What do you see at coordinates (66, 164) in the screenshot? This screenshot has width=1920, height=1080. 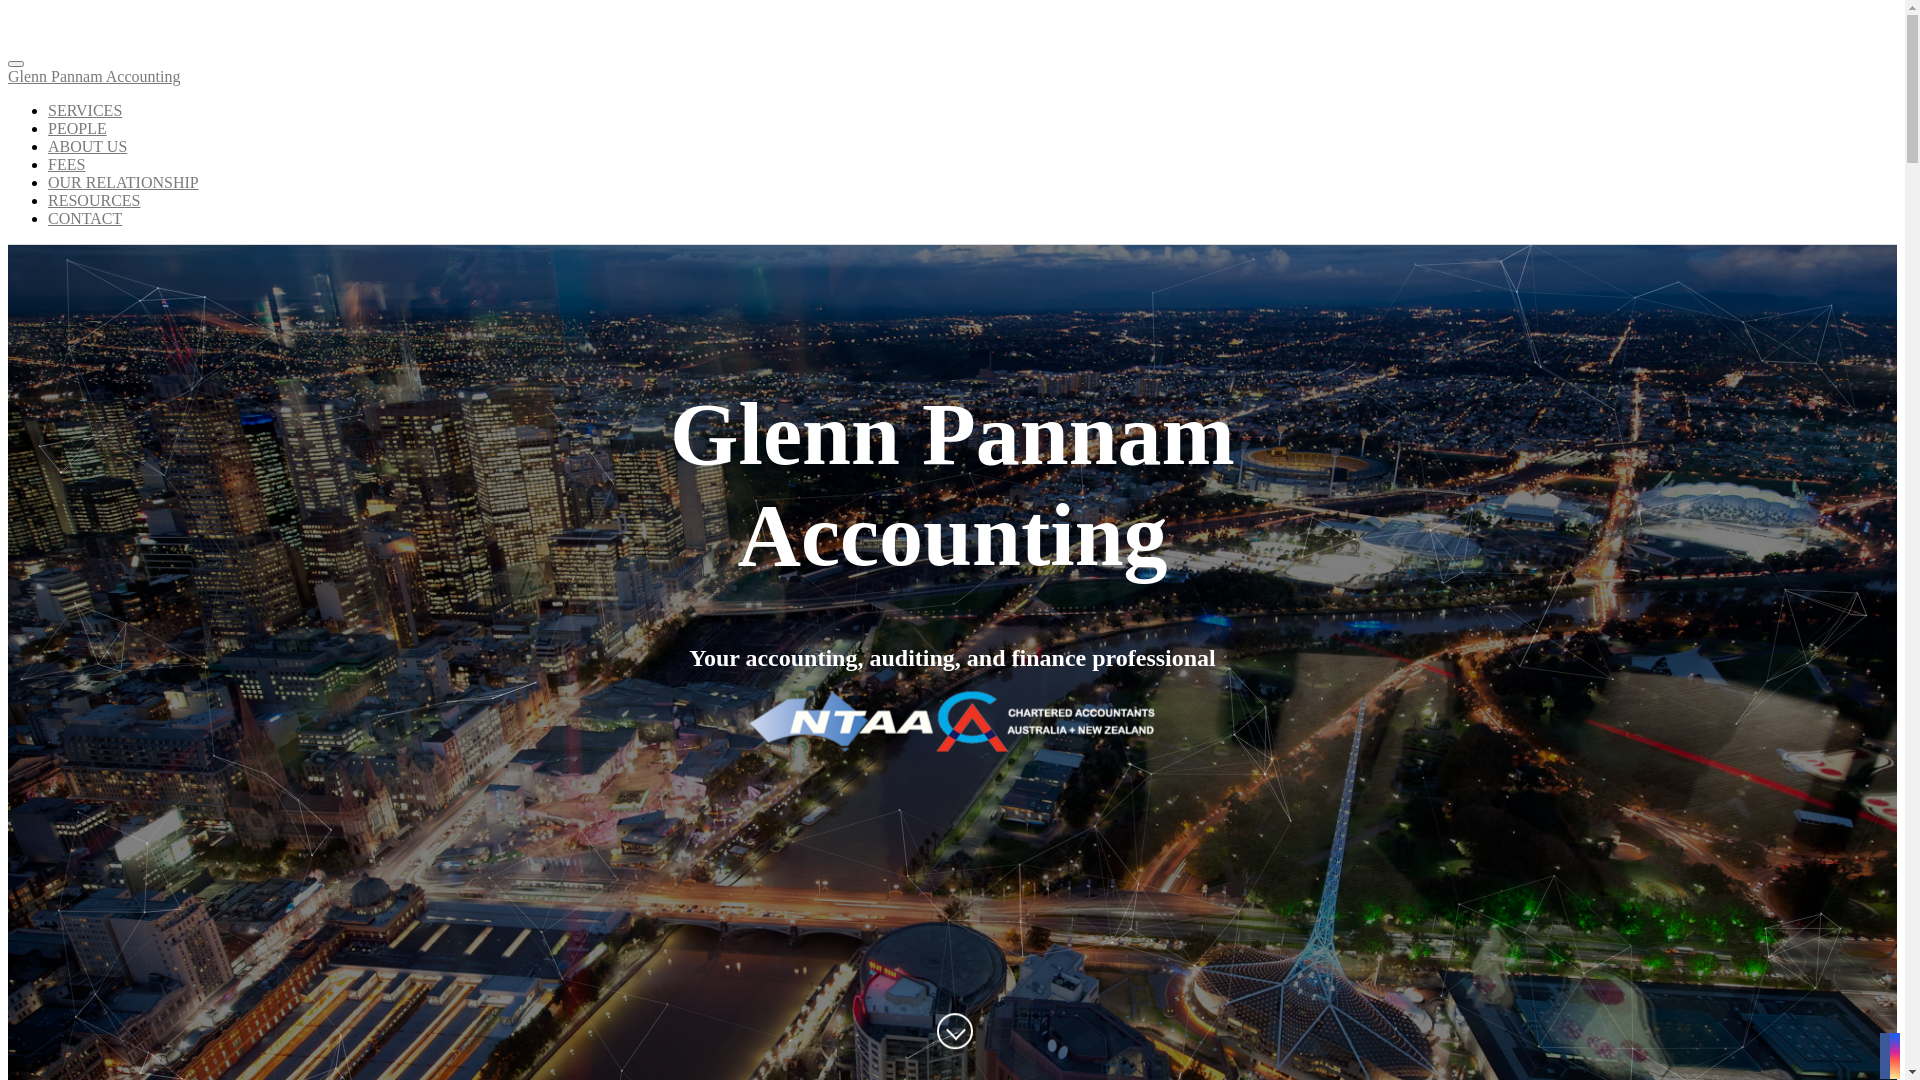 I see `FEES` at bounding box center [66, 164].